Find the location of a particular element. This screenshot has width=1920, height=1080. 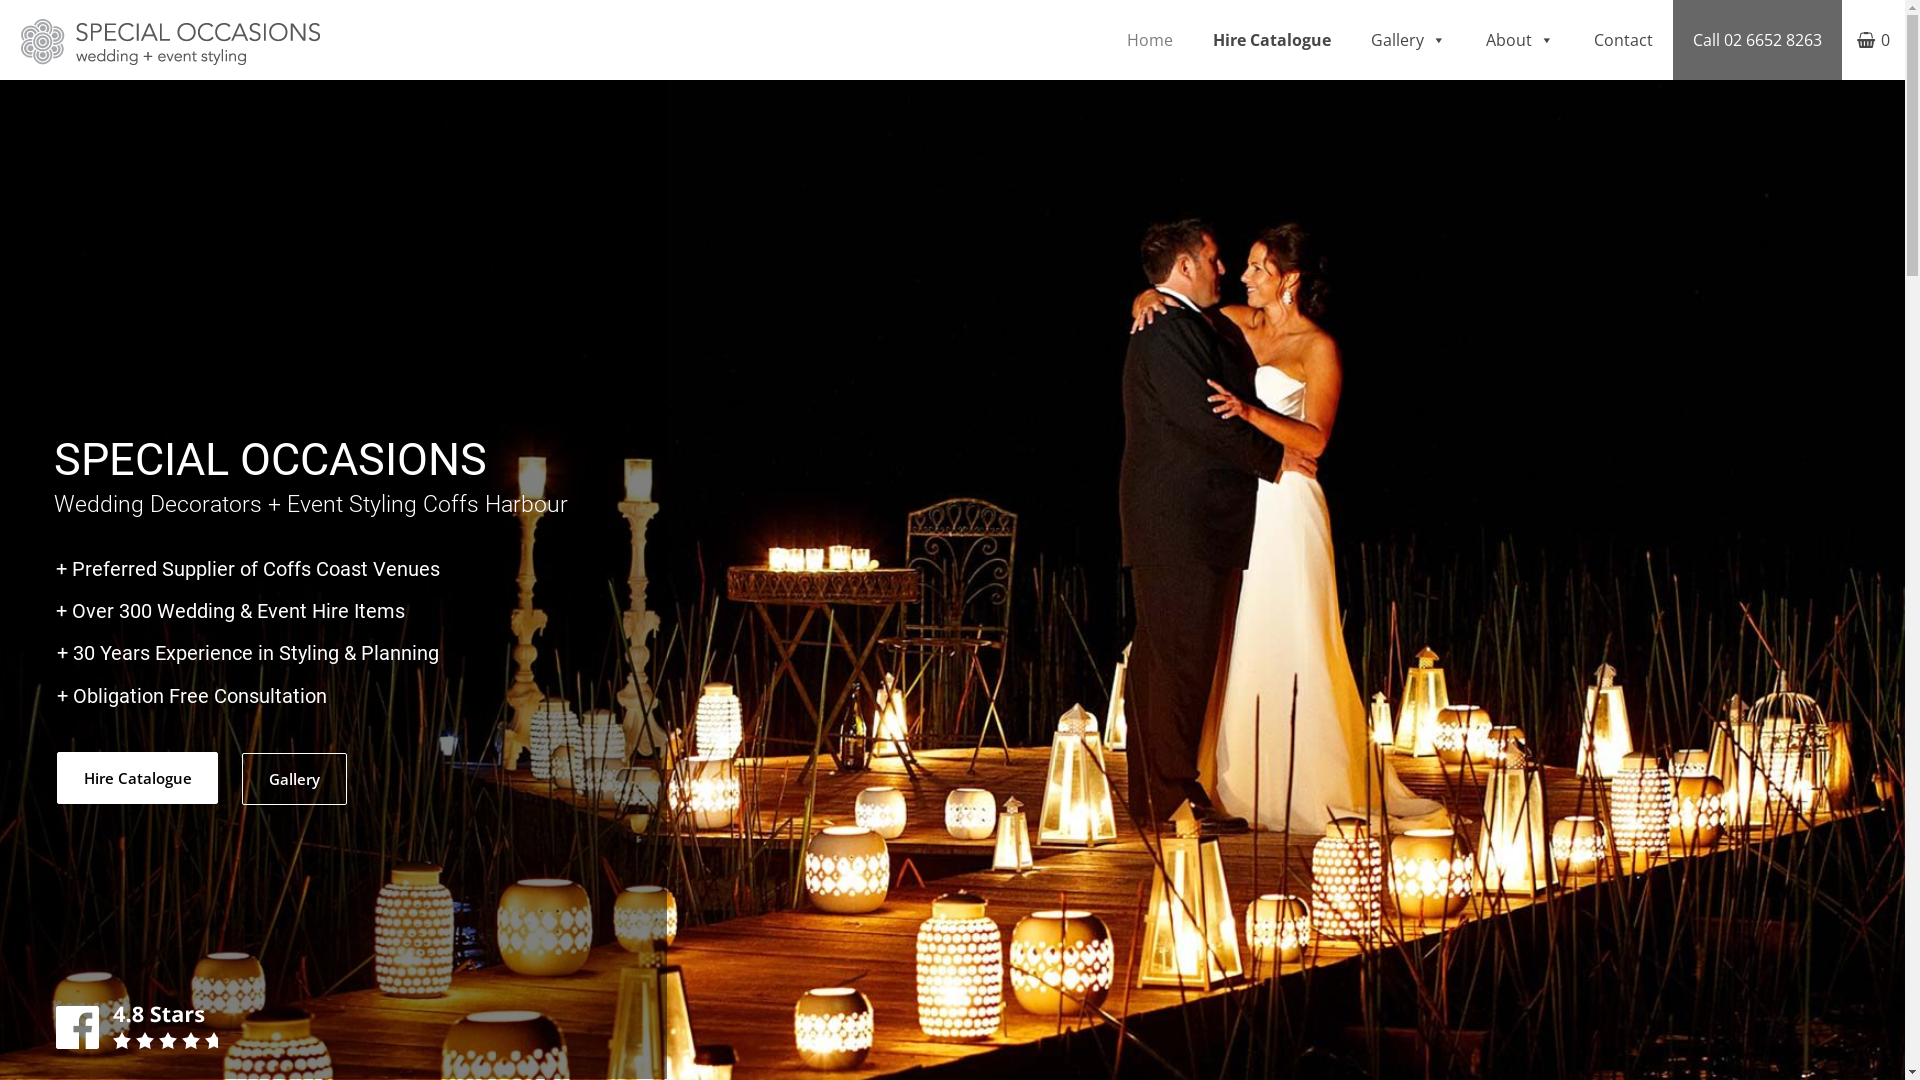

Home is located at coordinates (1150, 40).